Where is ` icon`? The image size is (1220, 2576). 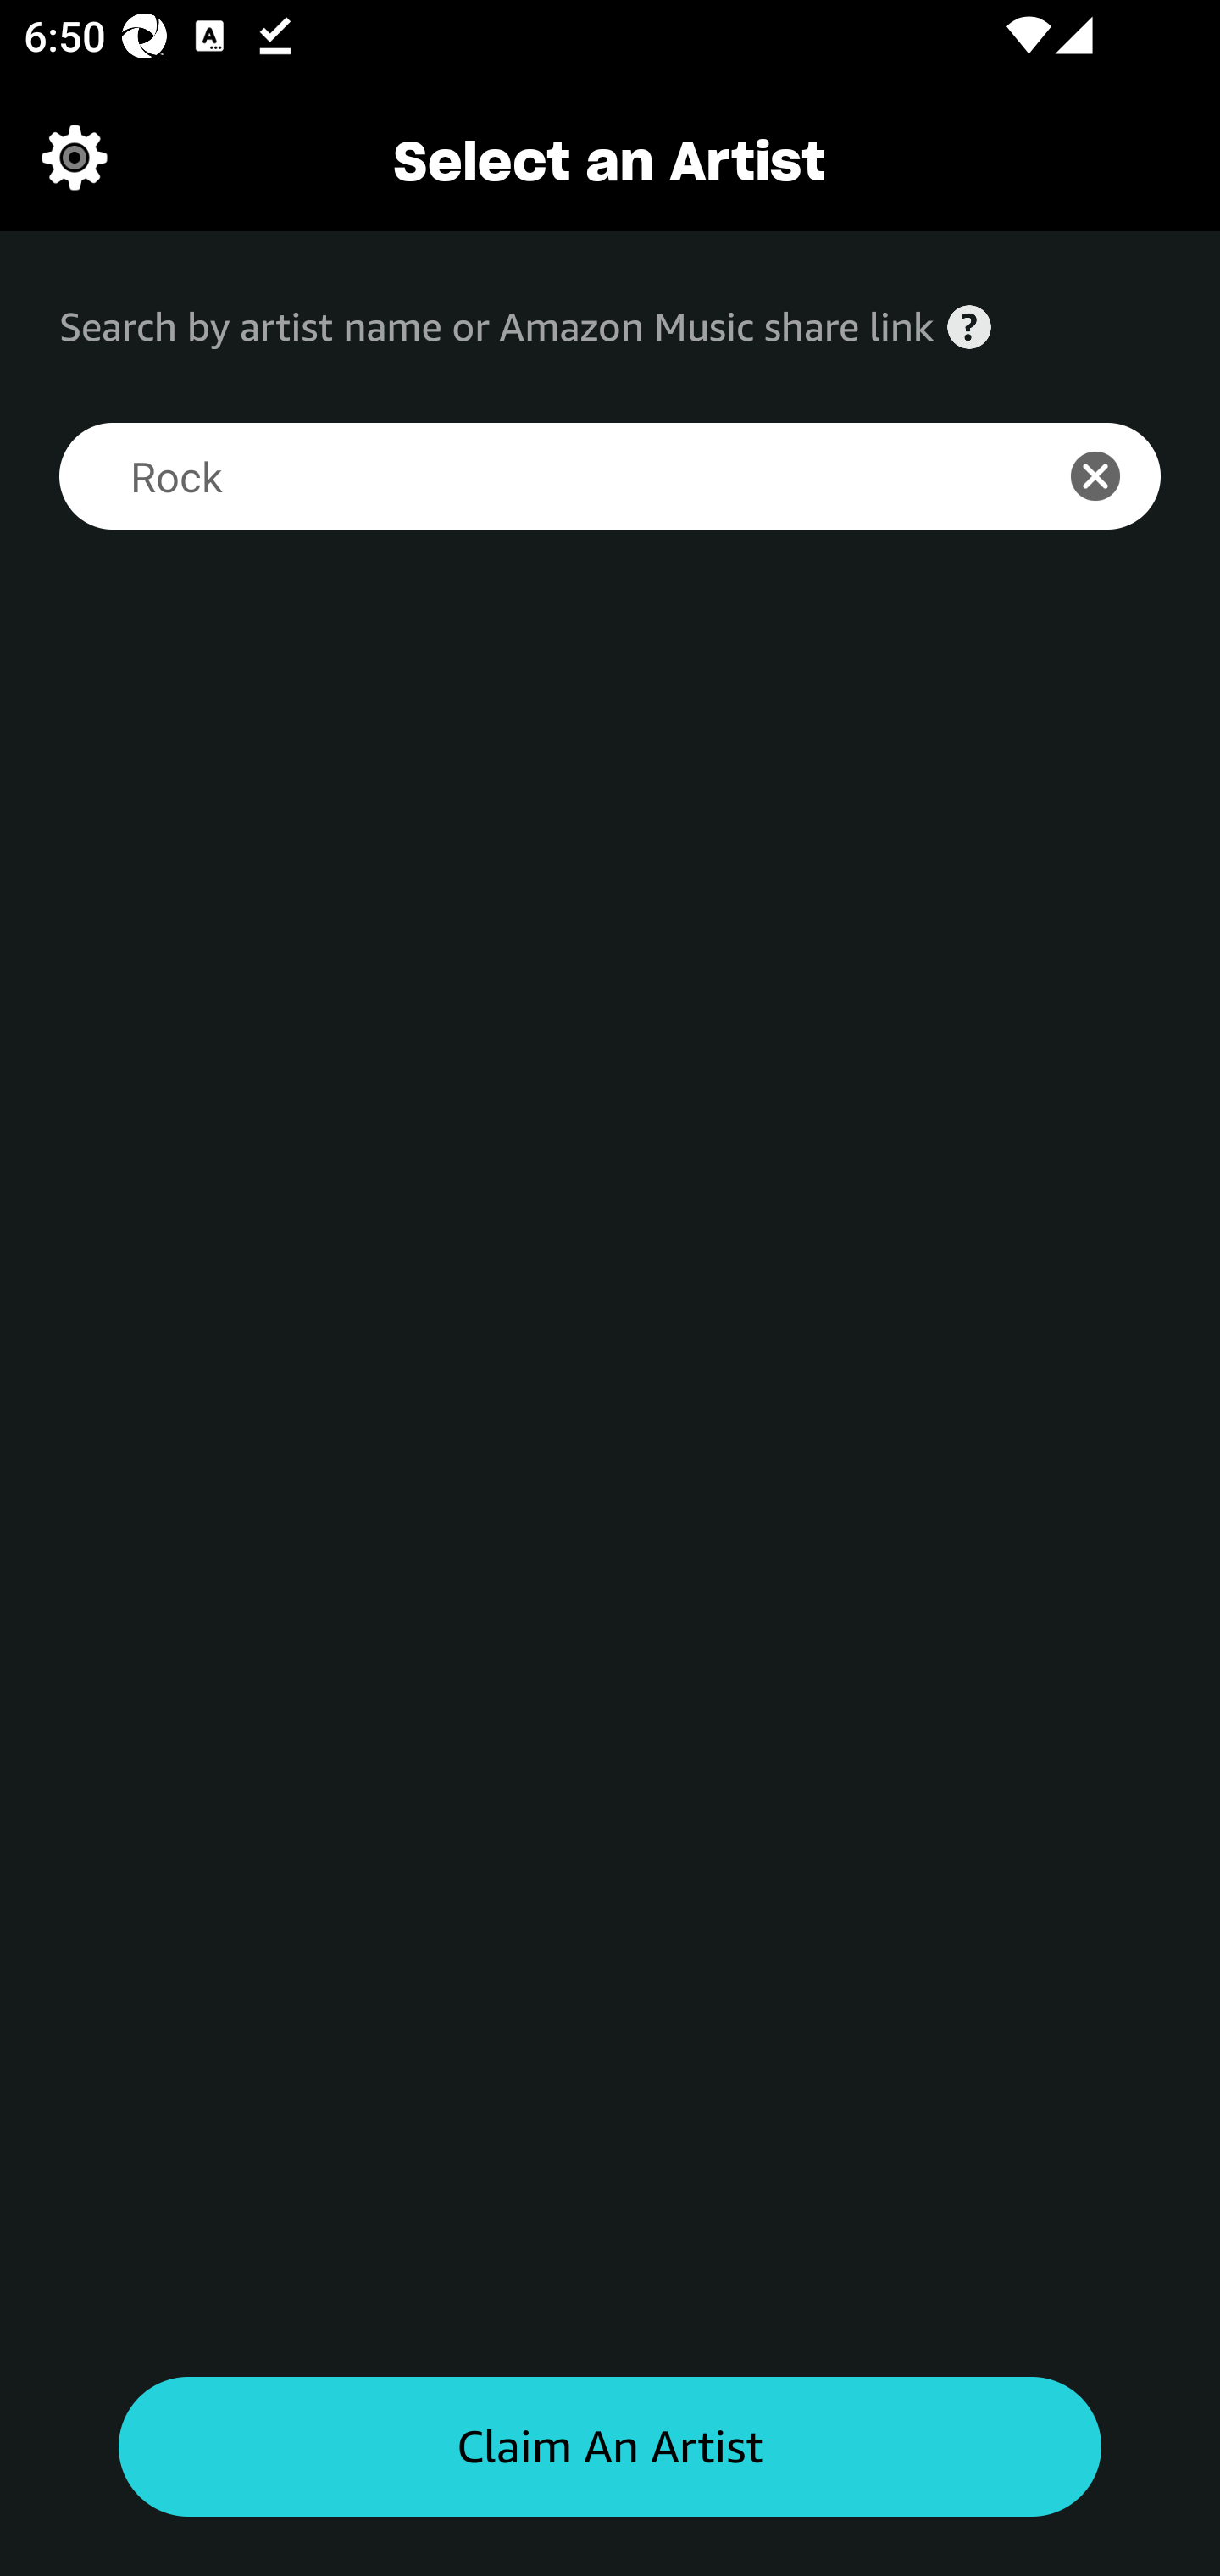
 icon is located at coordinates (1113, 476).